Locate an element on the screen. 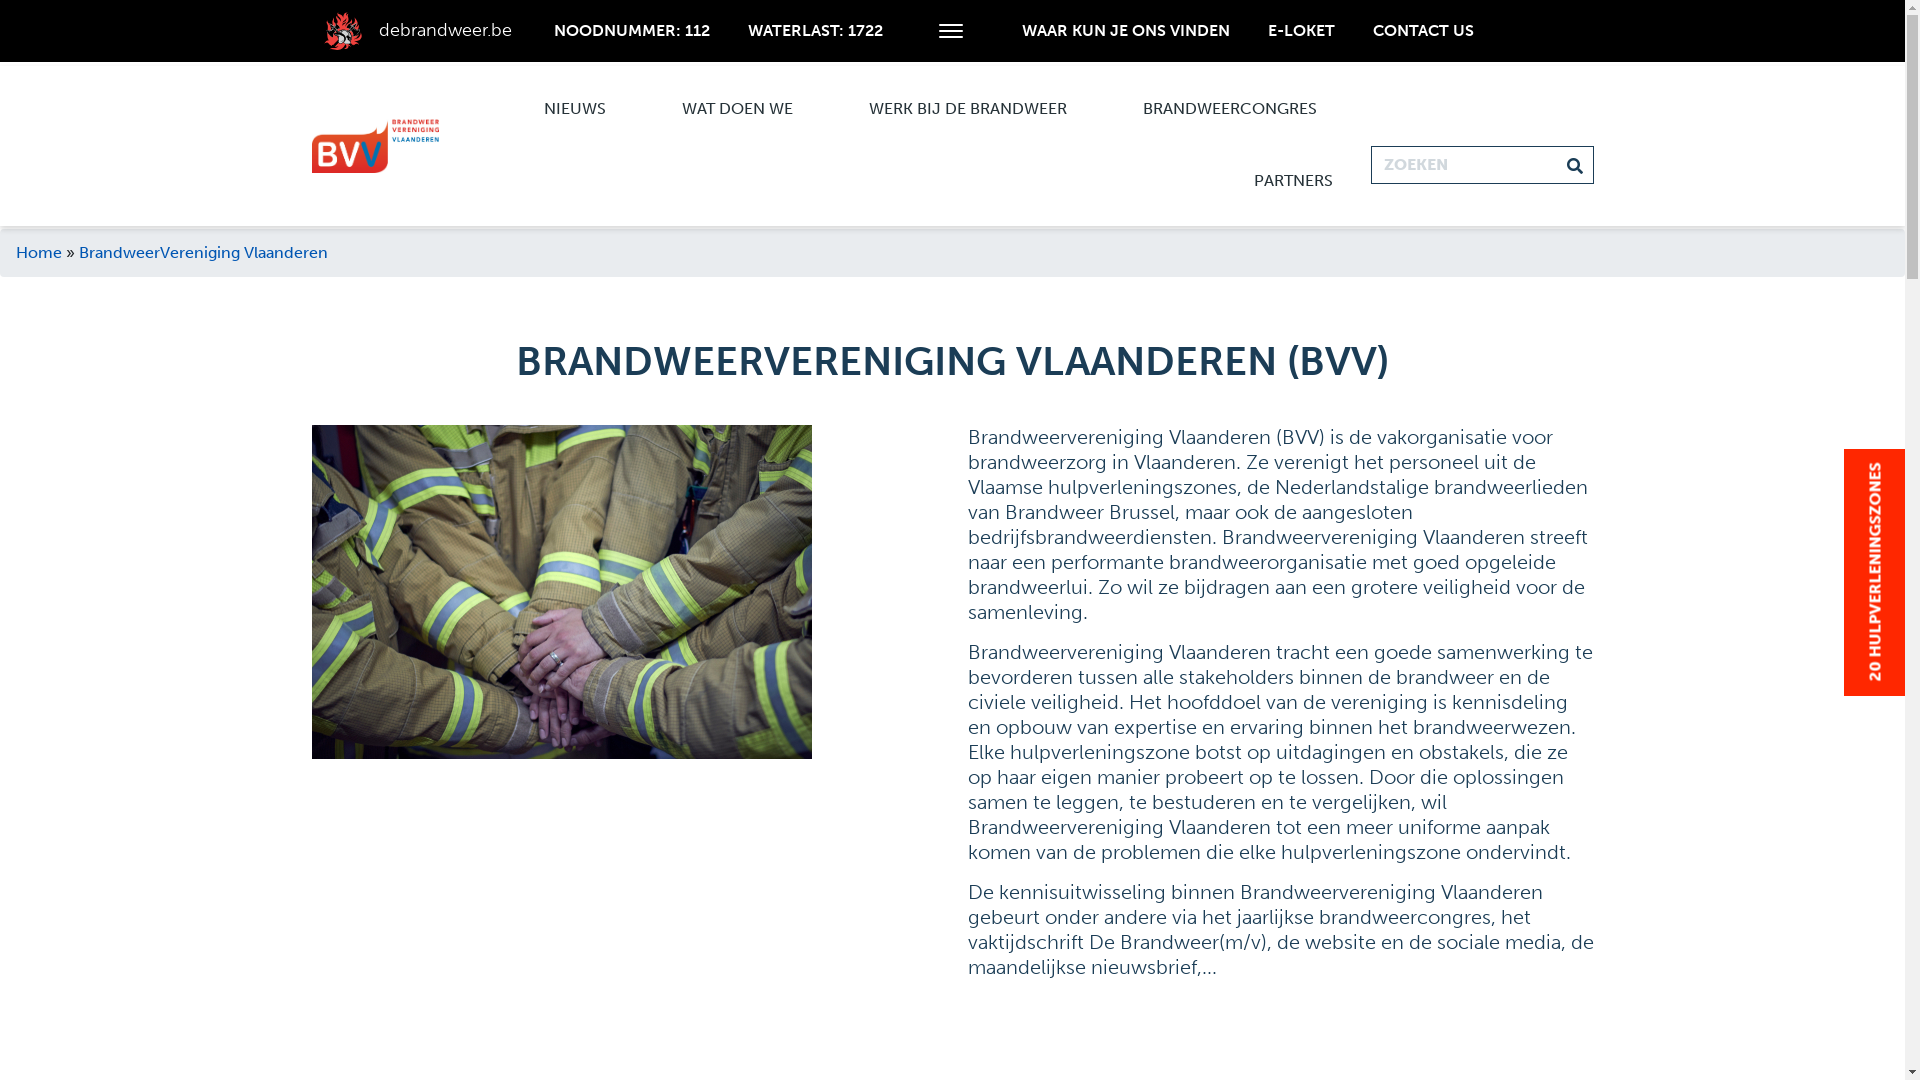  Skip to main content is located at coordinates (0, 0).